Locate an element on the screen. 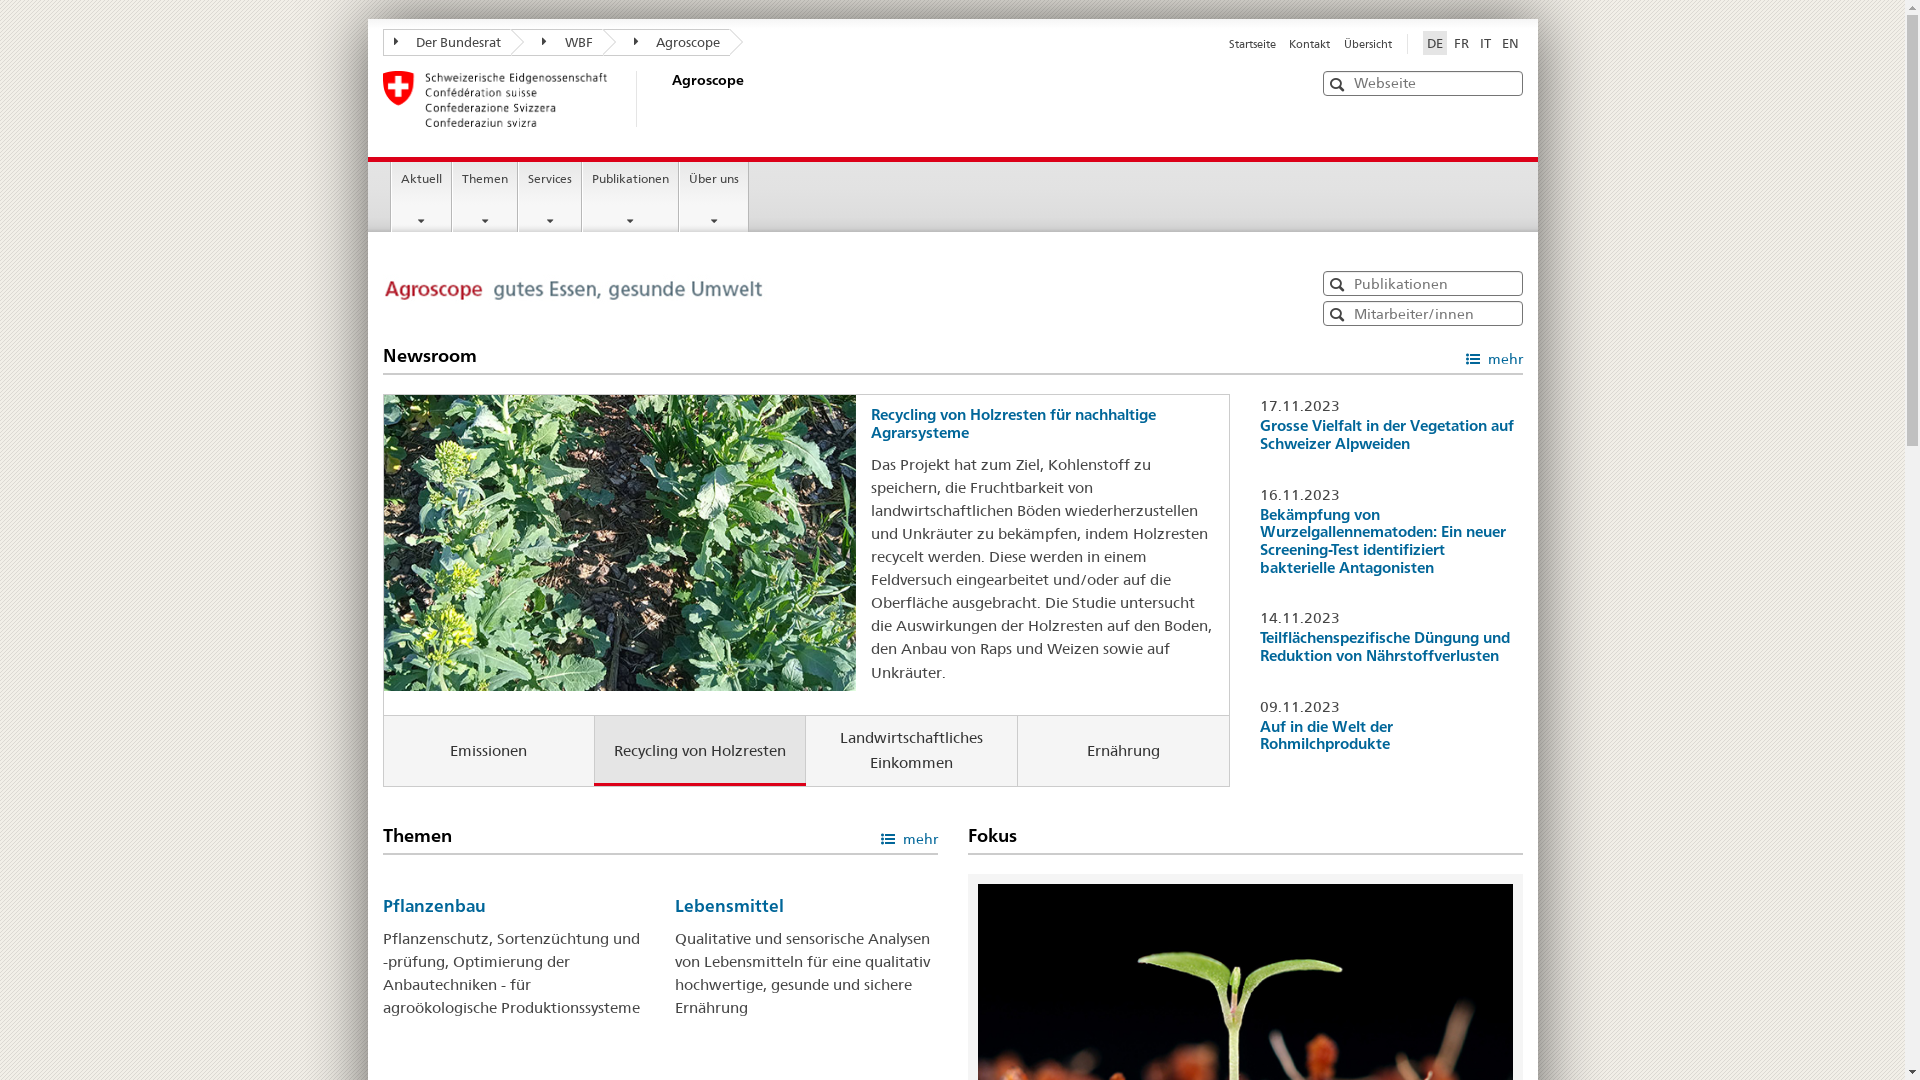 Image resolution: width=1920 pixels, height=1080 pixels. EN is located at coordinates (1510, 43).